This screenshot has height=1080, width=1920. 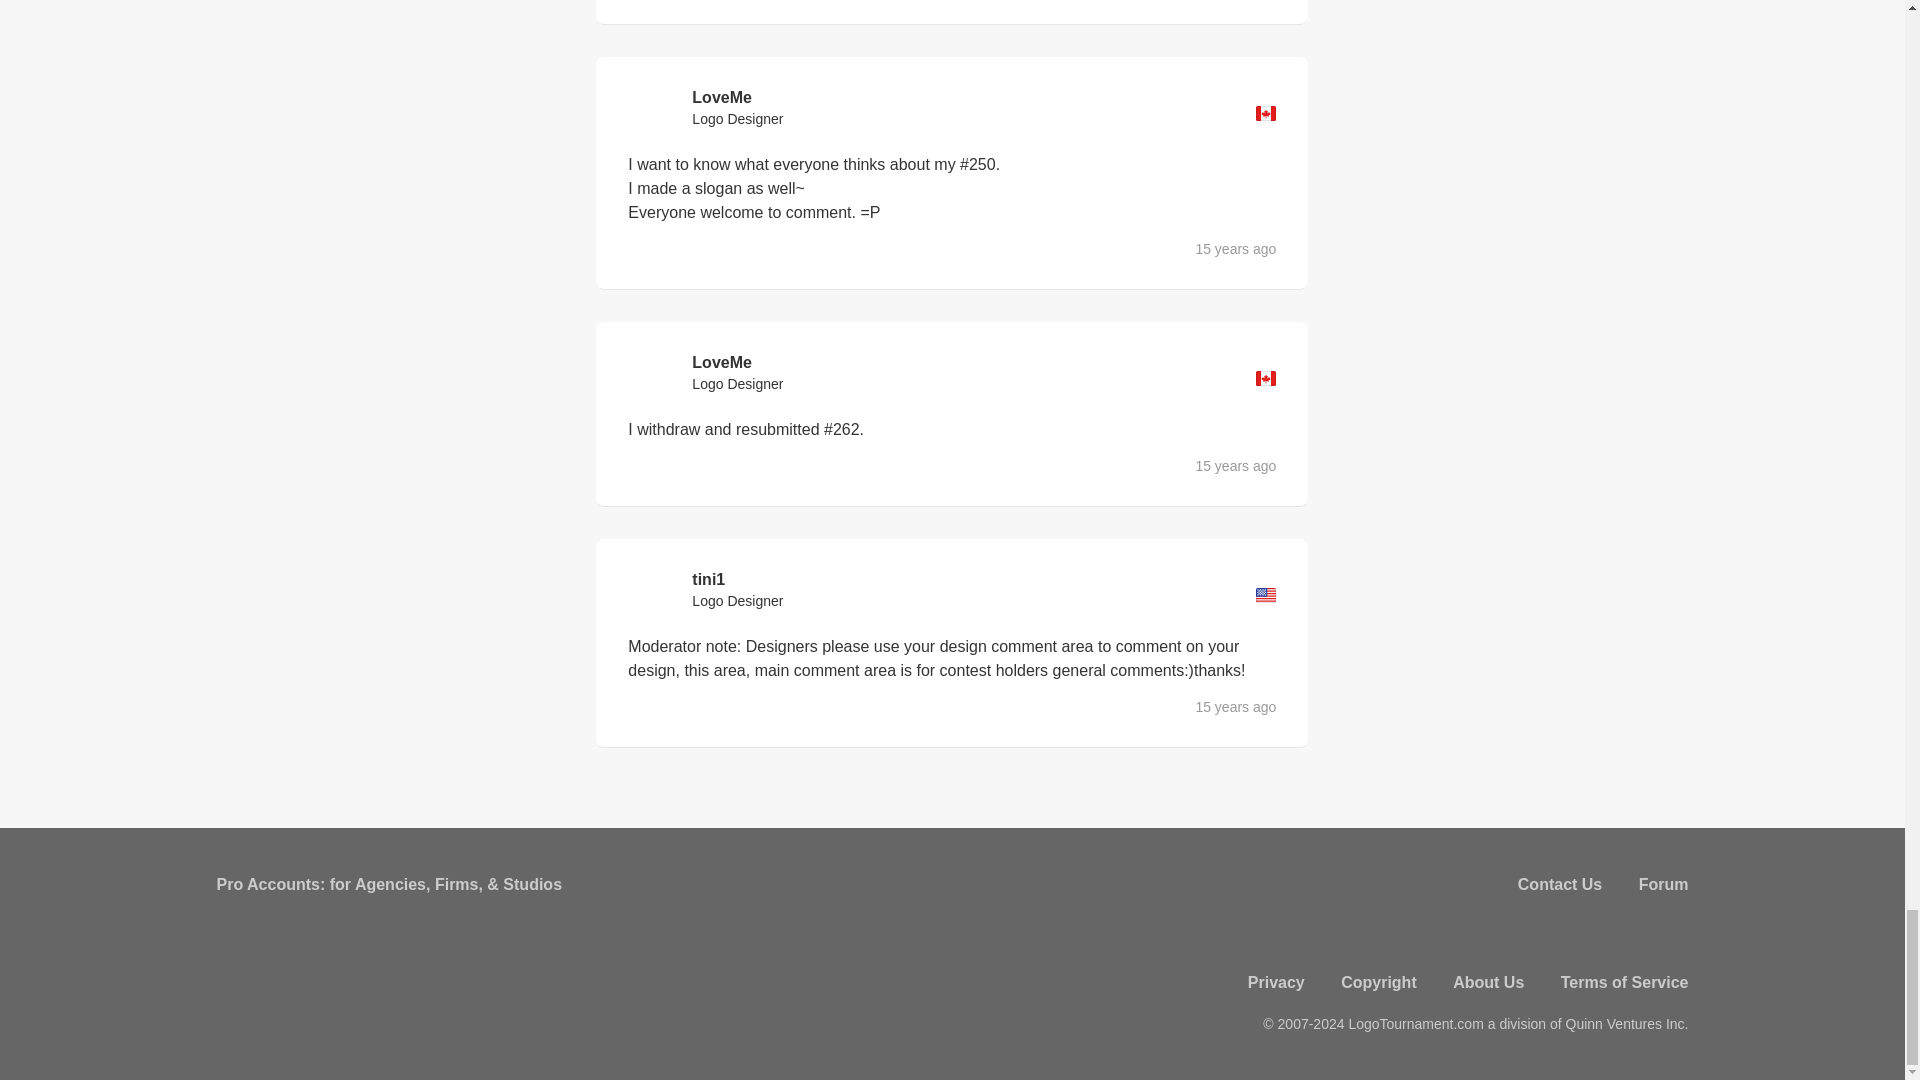 I want to click on Instagram, so click(x=1671, y=934).